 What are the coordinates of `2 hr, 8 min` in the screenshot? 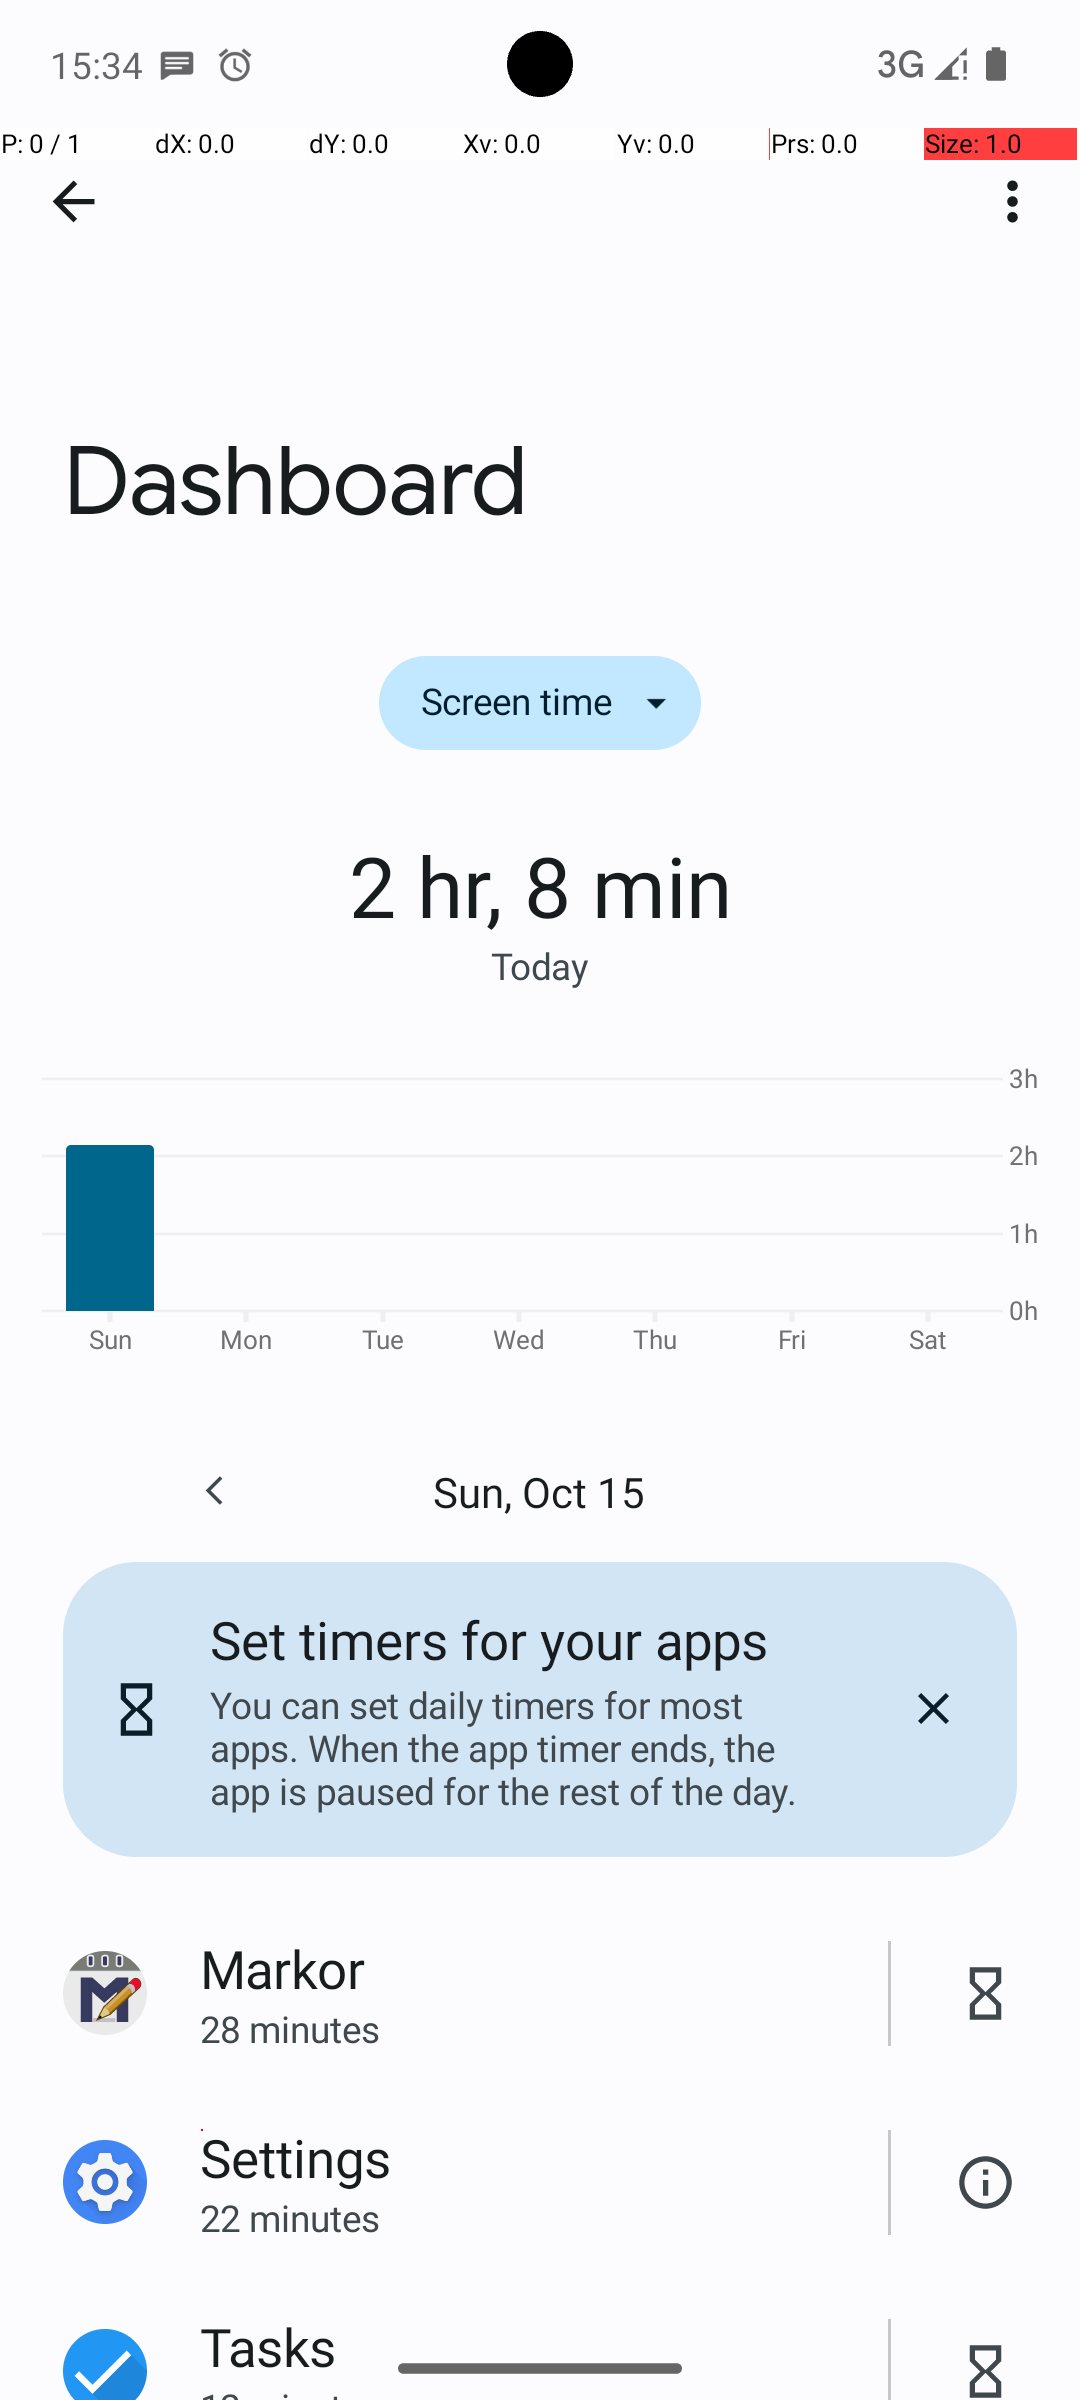 It's located at (540, 885).